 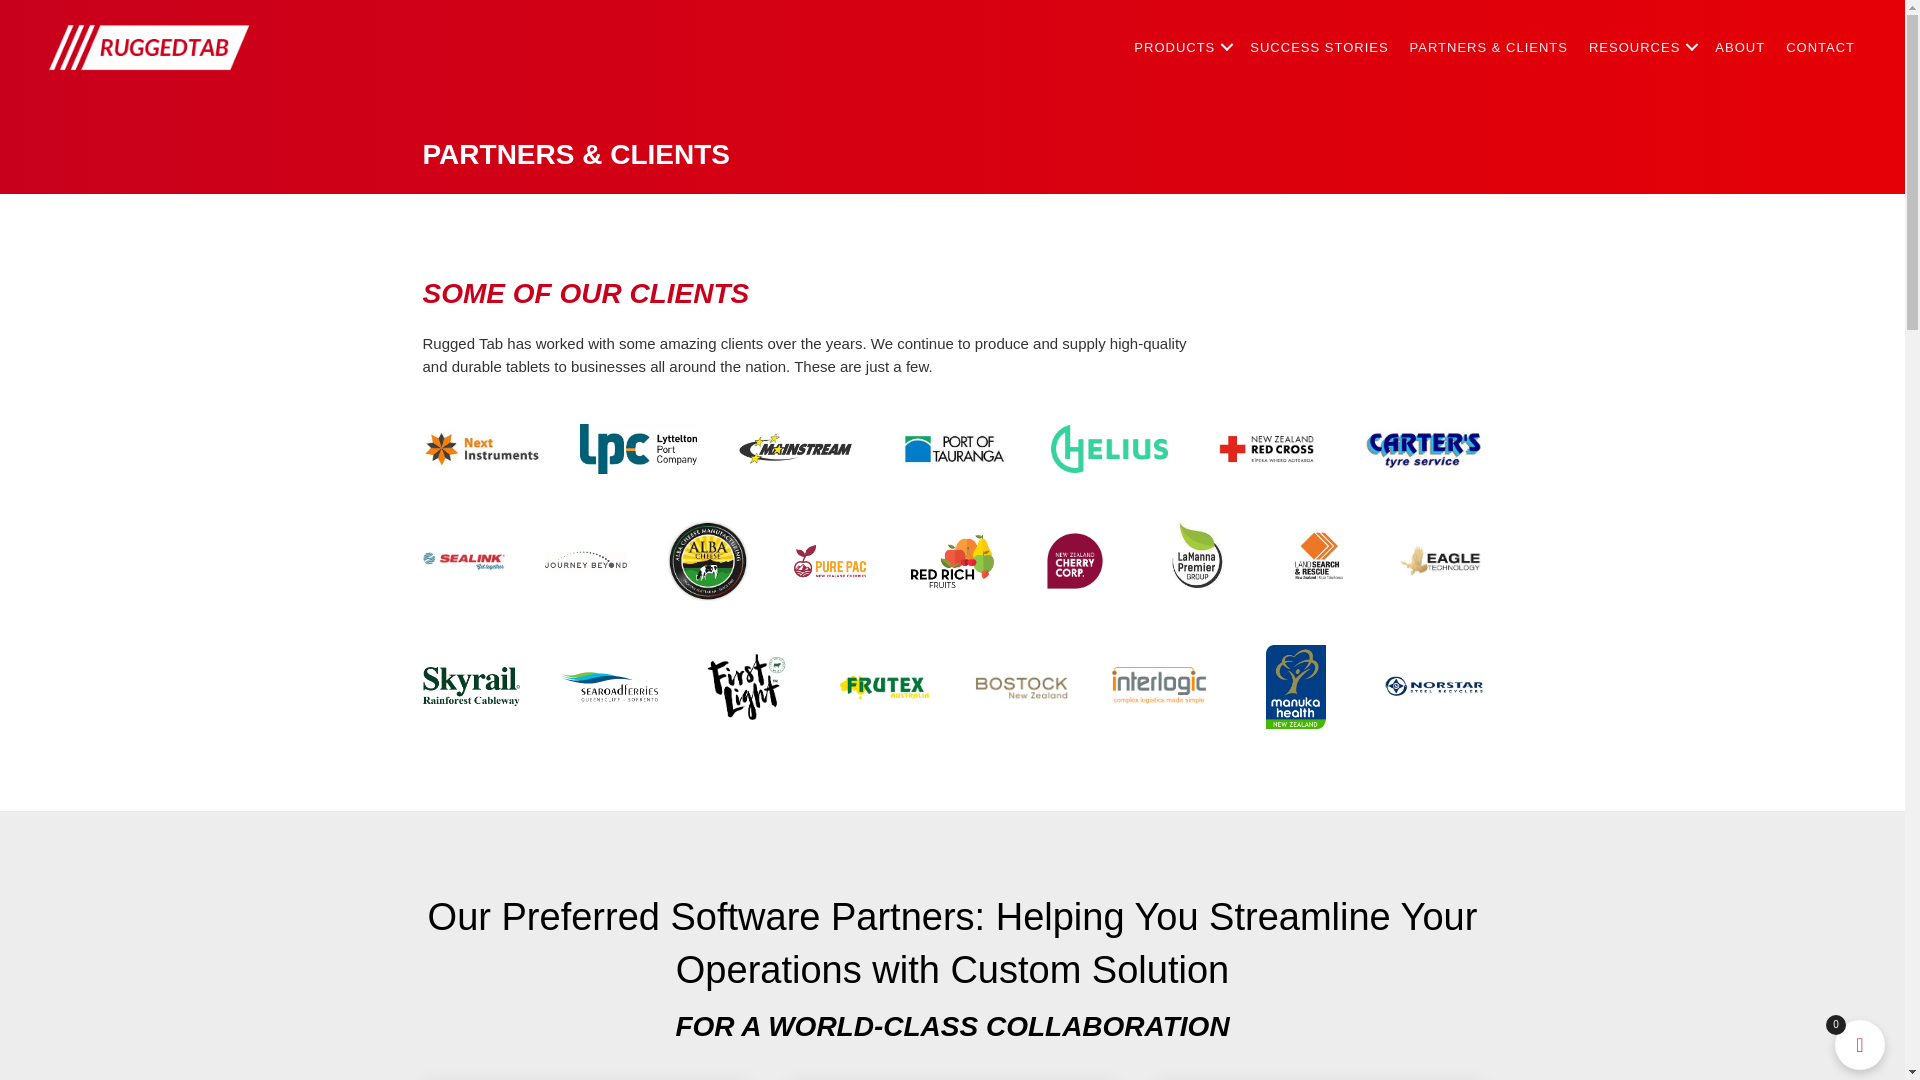 I want to click on sealink, so click(x=462, y=560).